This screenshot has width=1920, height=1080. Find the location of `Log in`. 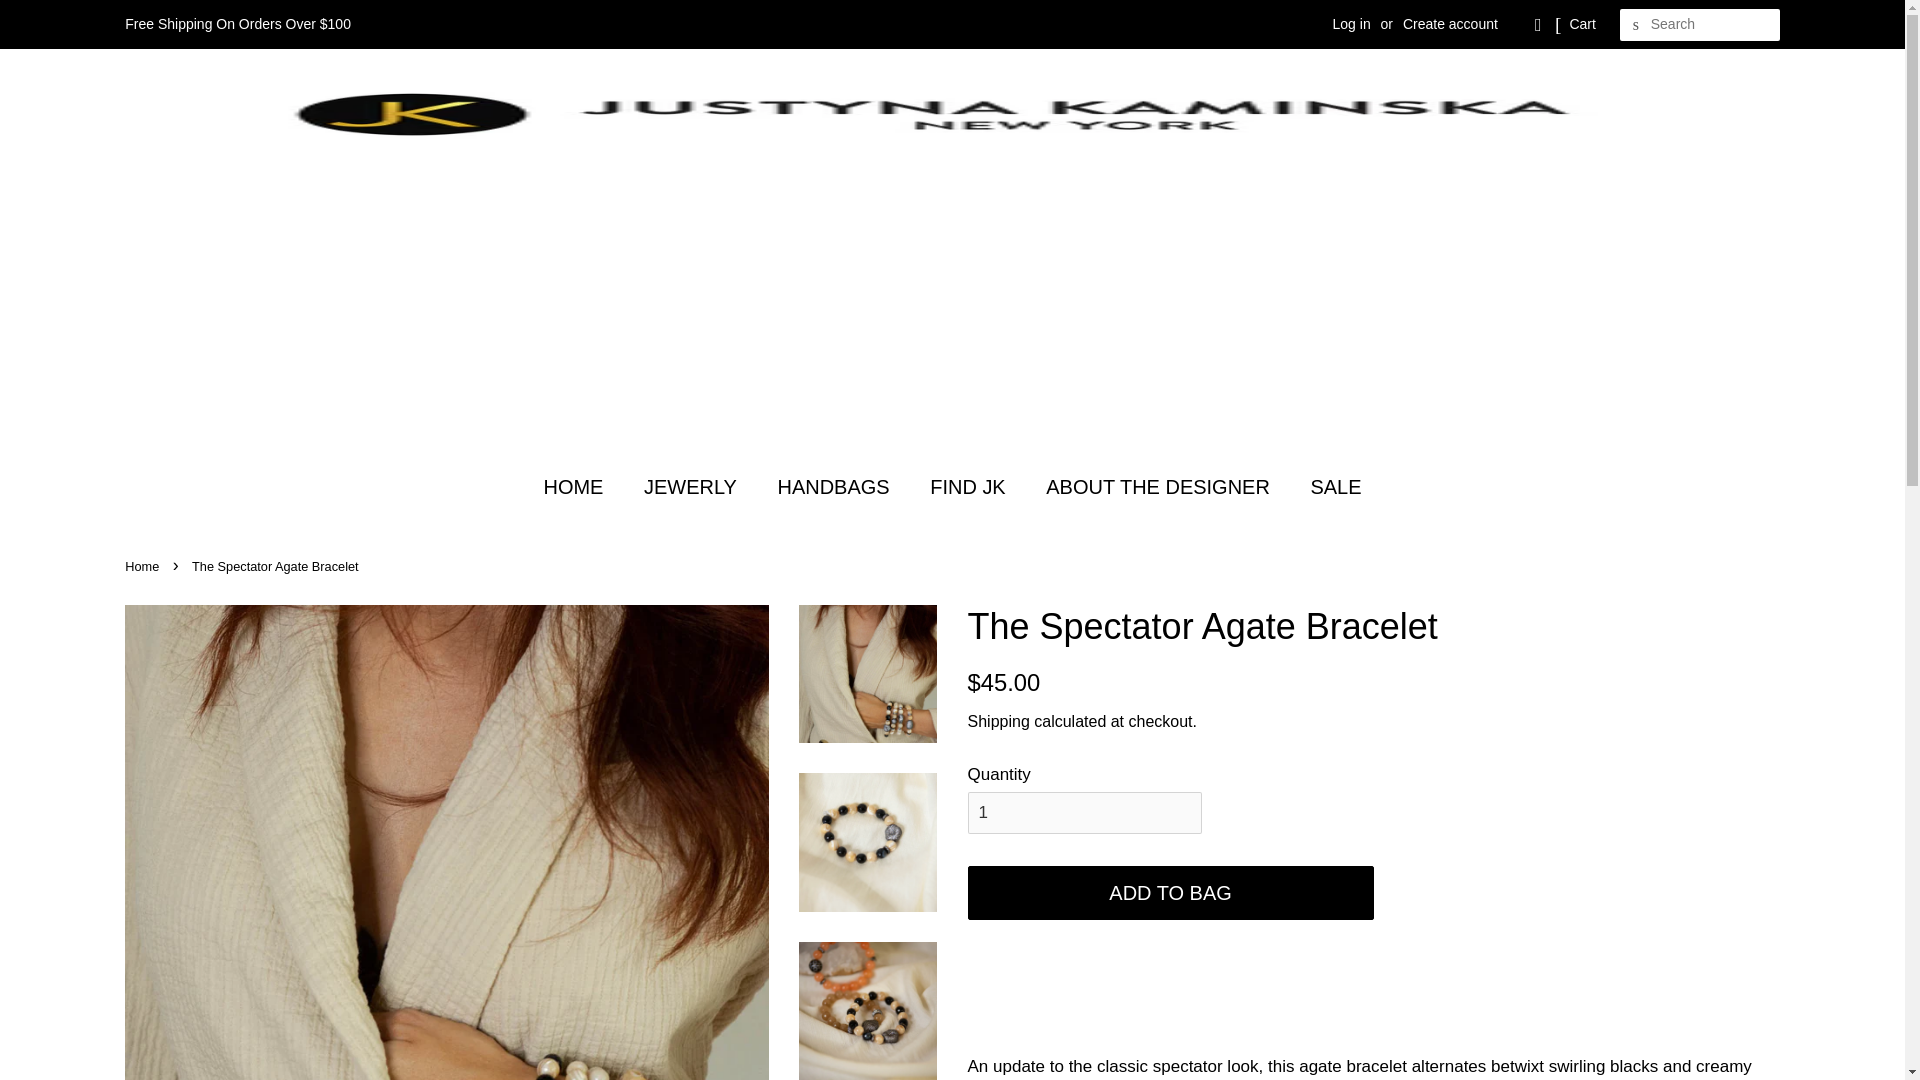

Log in is located at coordinates (1351, 24).